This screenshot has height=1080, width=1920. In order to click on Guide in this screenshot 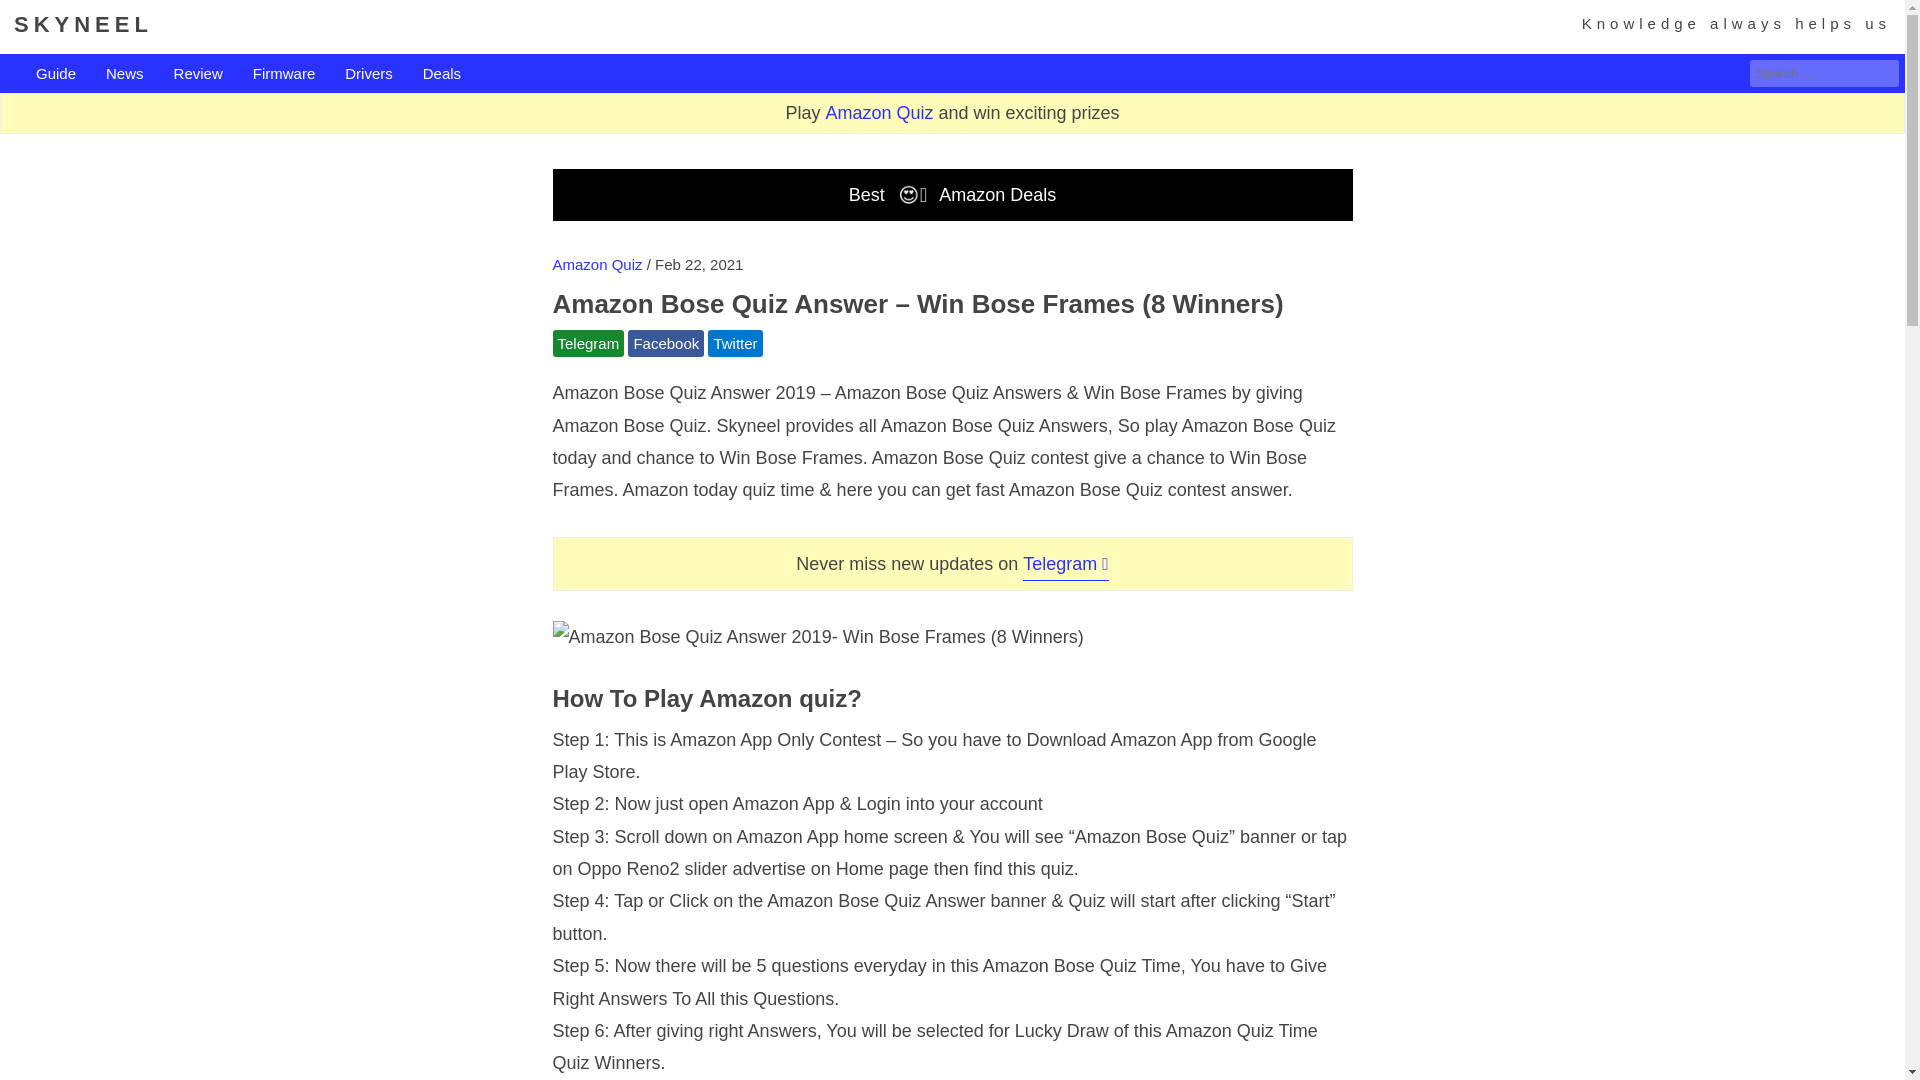, I will do `click(56, 74)`.